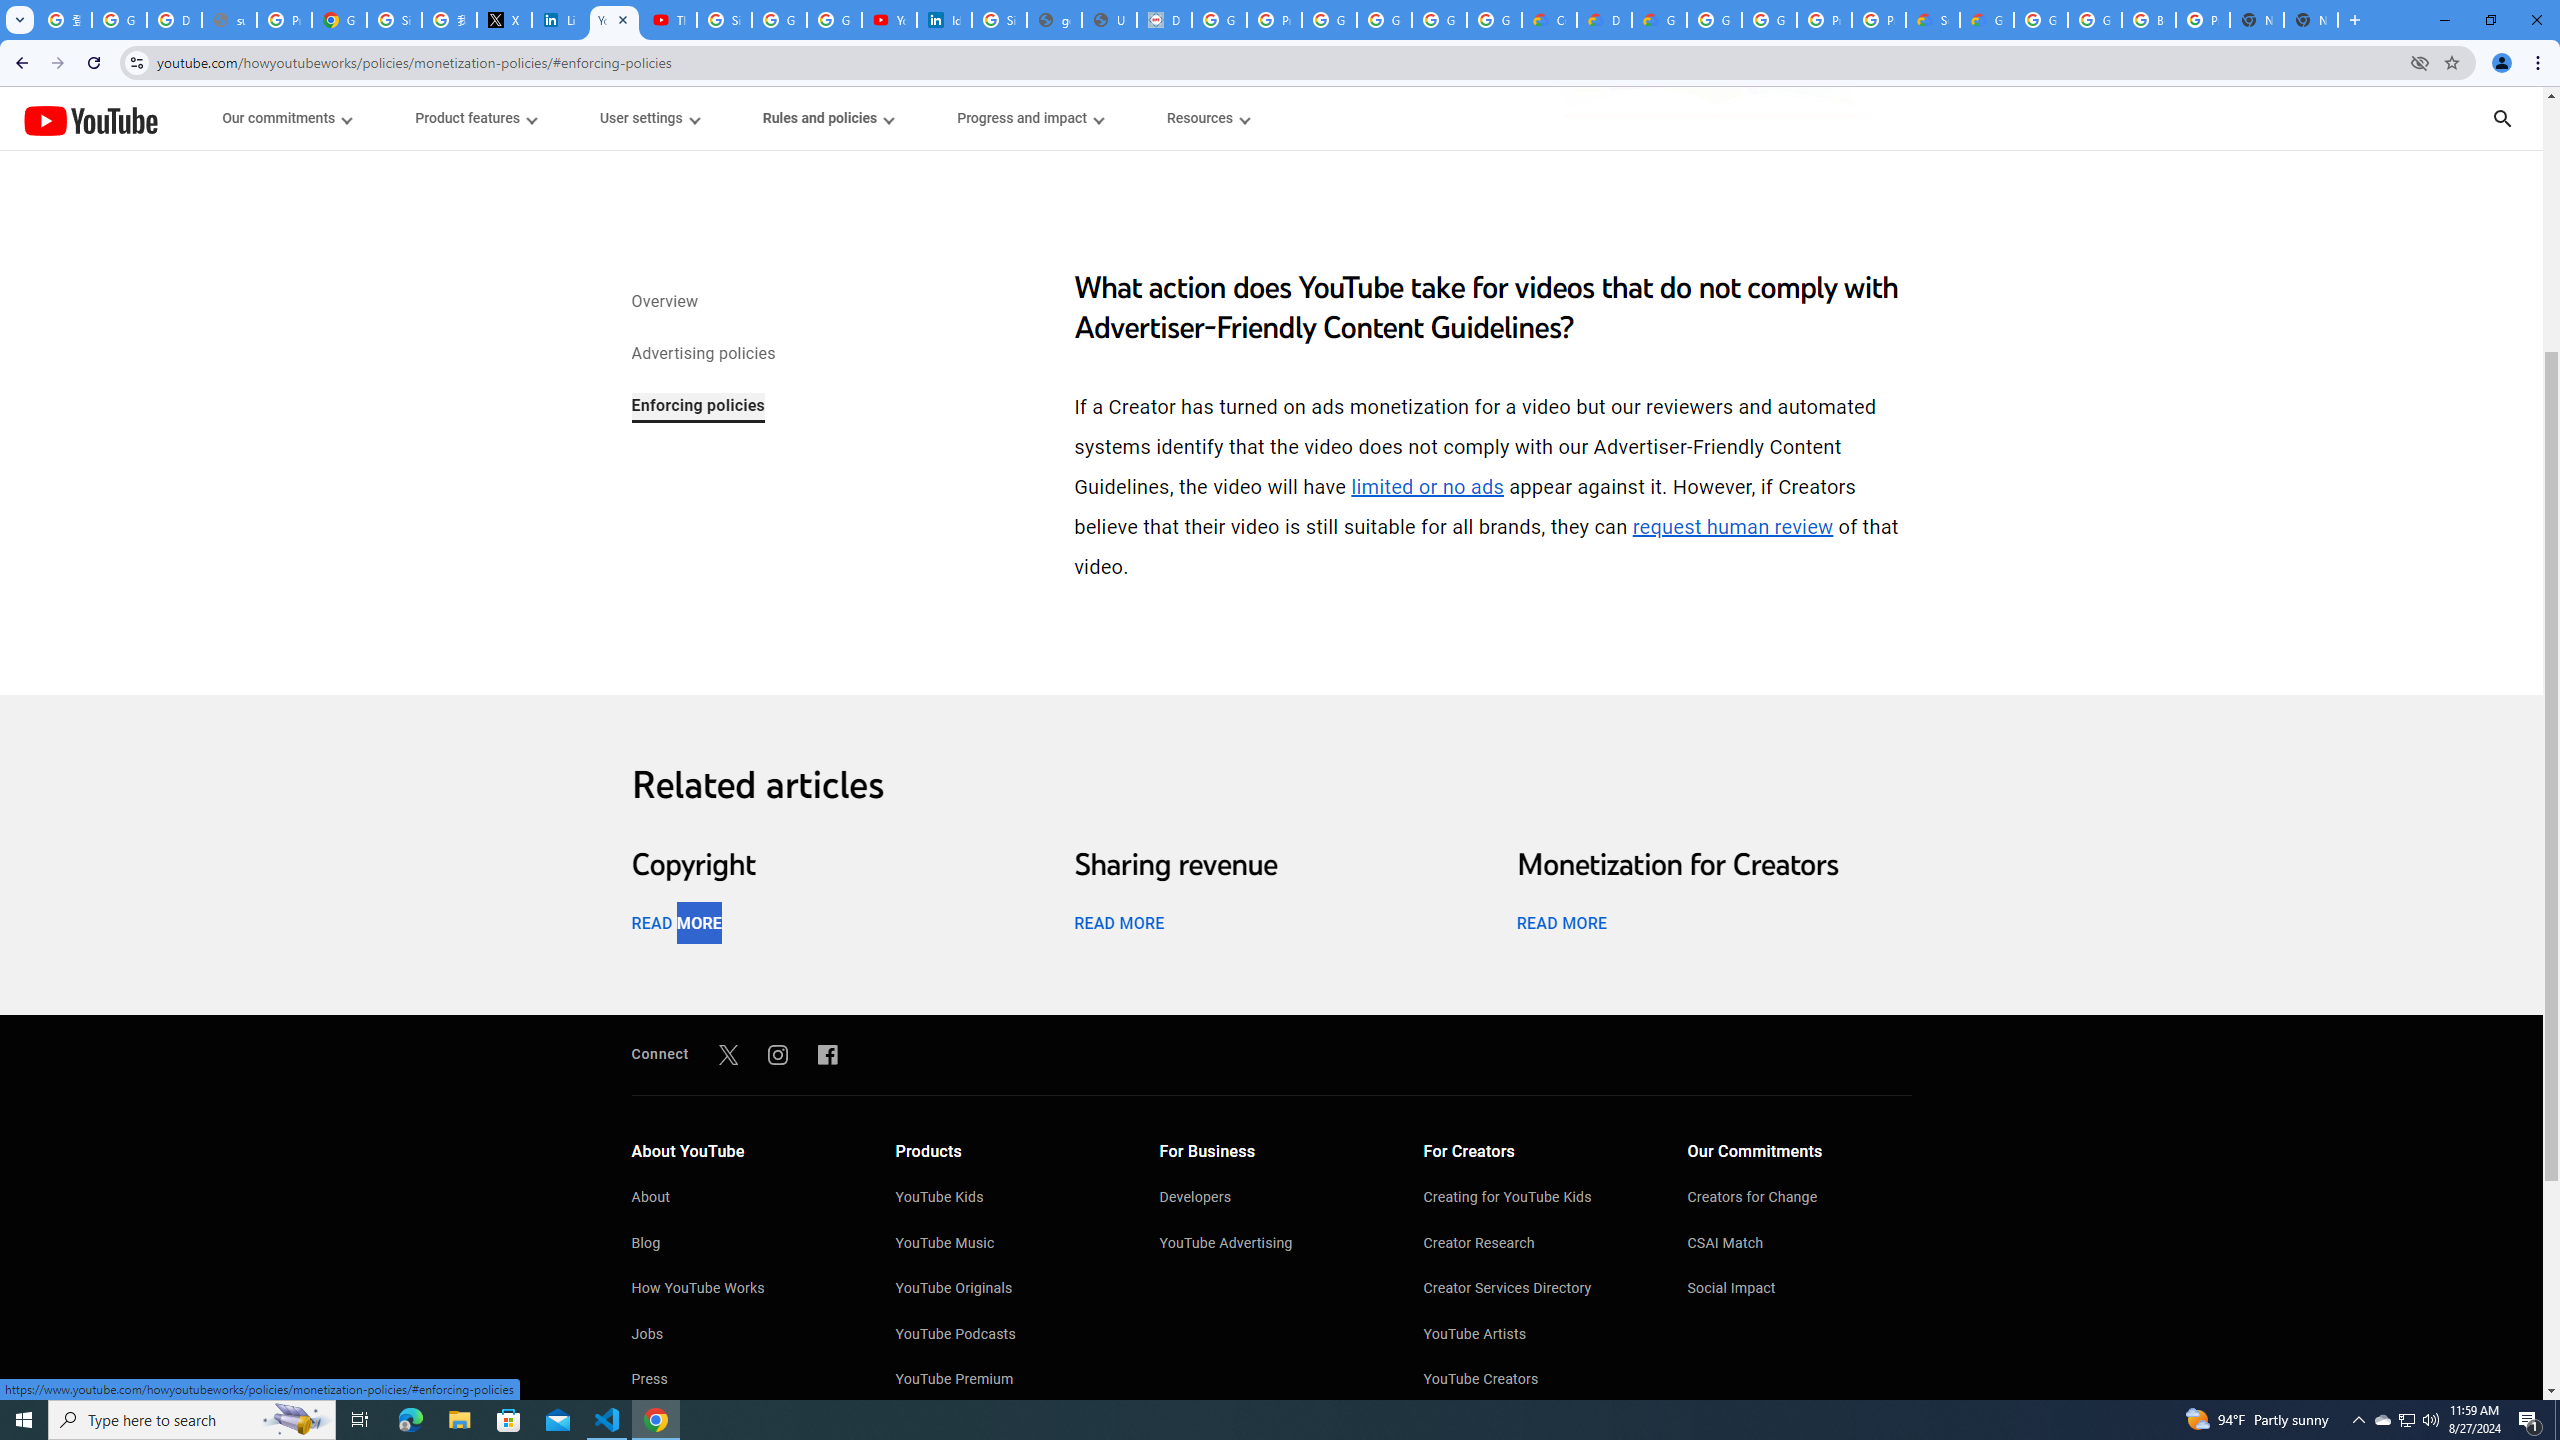 This screenshot has width=2560, height=1440. Describe the element at coordinates (1008, 1290) in the screenshot. I see `YouTube Originals` at that location.